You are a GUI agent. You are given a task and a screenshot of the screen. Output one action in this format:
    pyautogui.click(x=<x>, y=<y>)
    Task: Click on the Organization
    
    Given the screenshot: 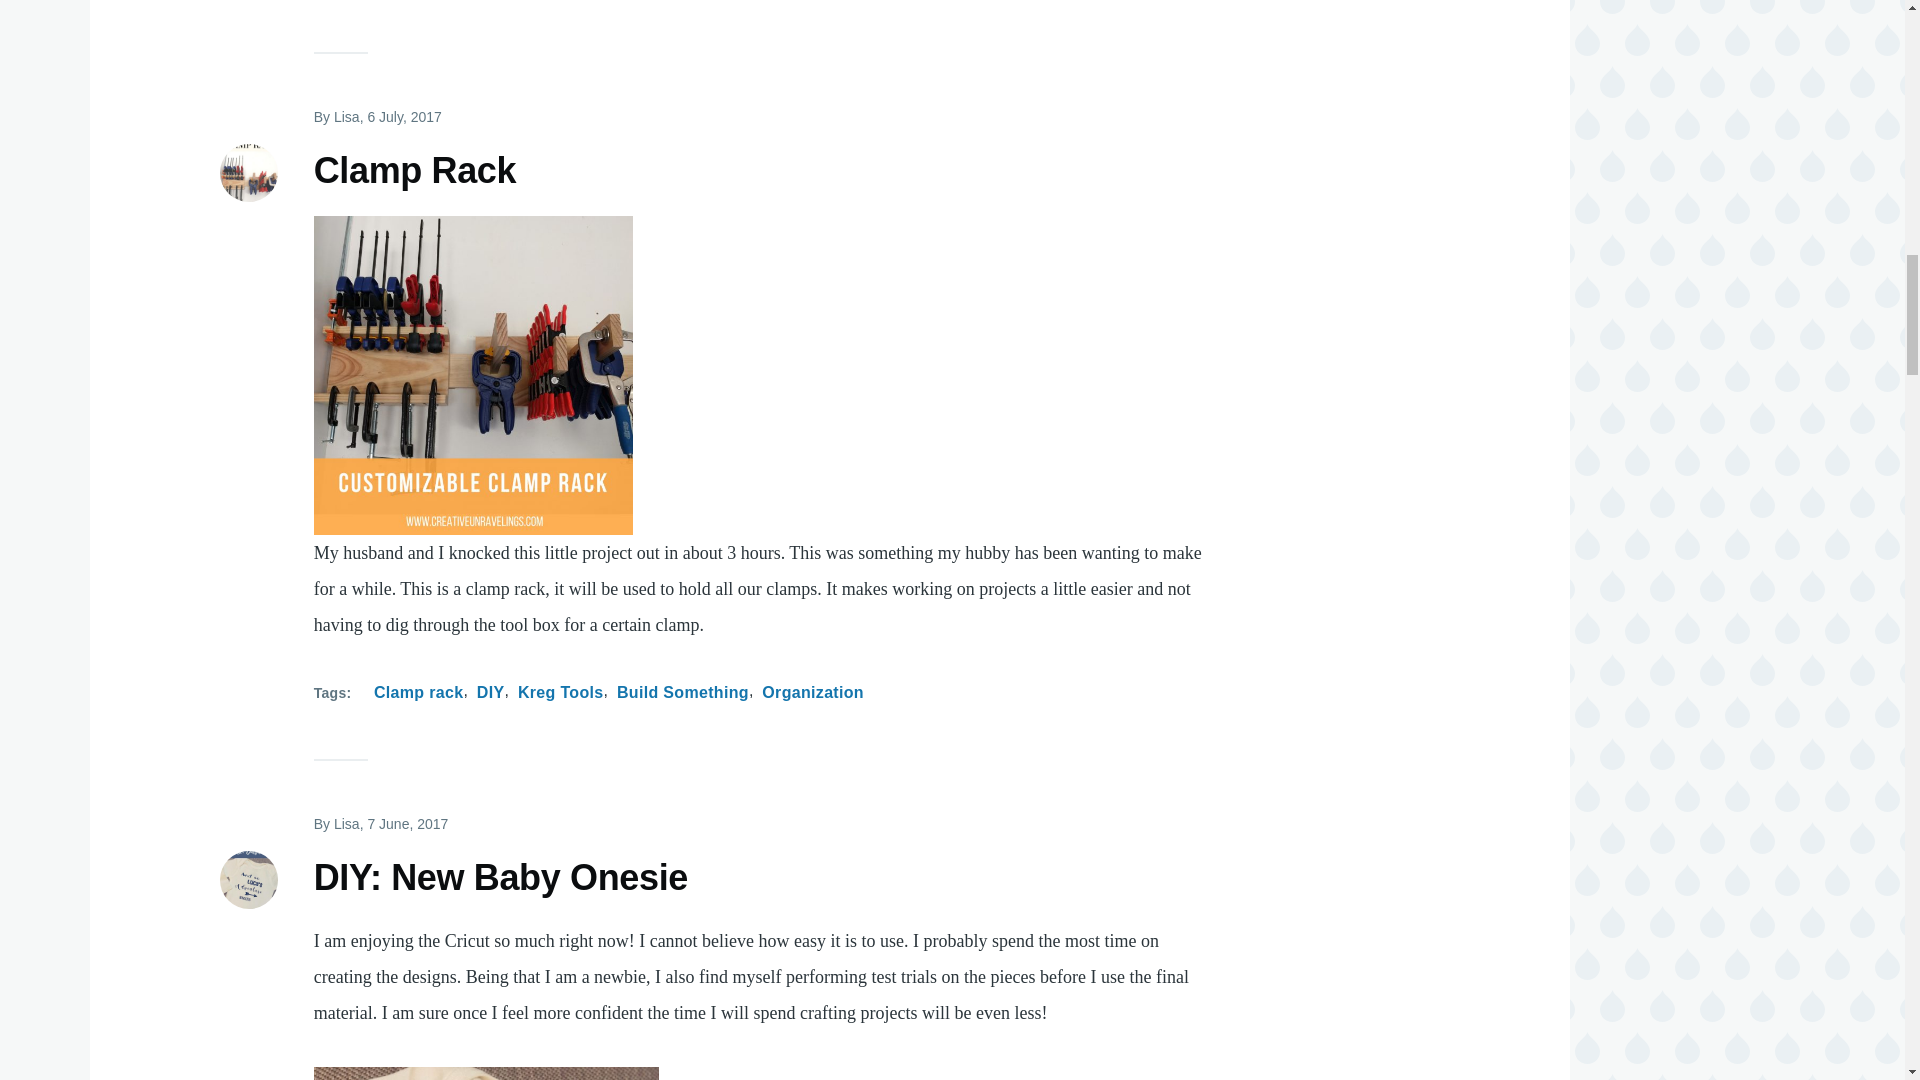 What is the action you would take?
    pyautogui.click(x=813, y=693)
    